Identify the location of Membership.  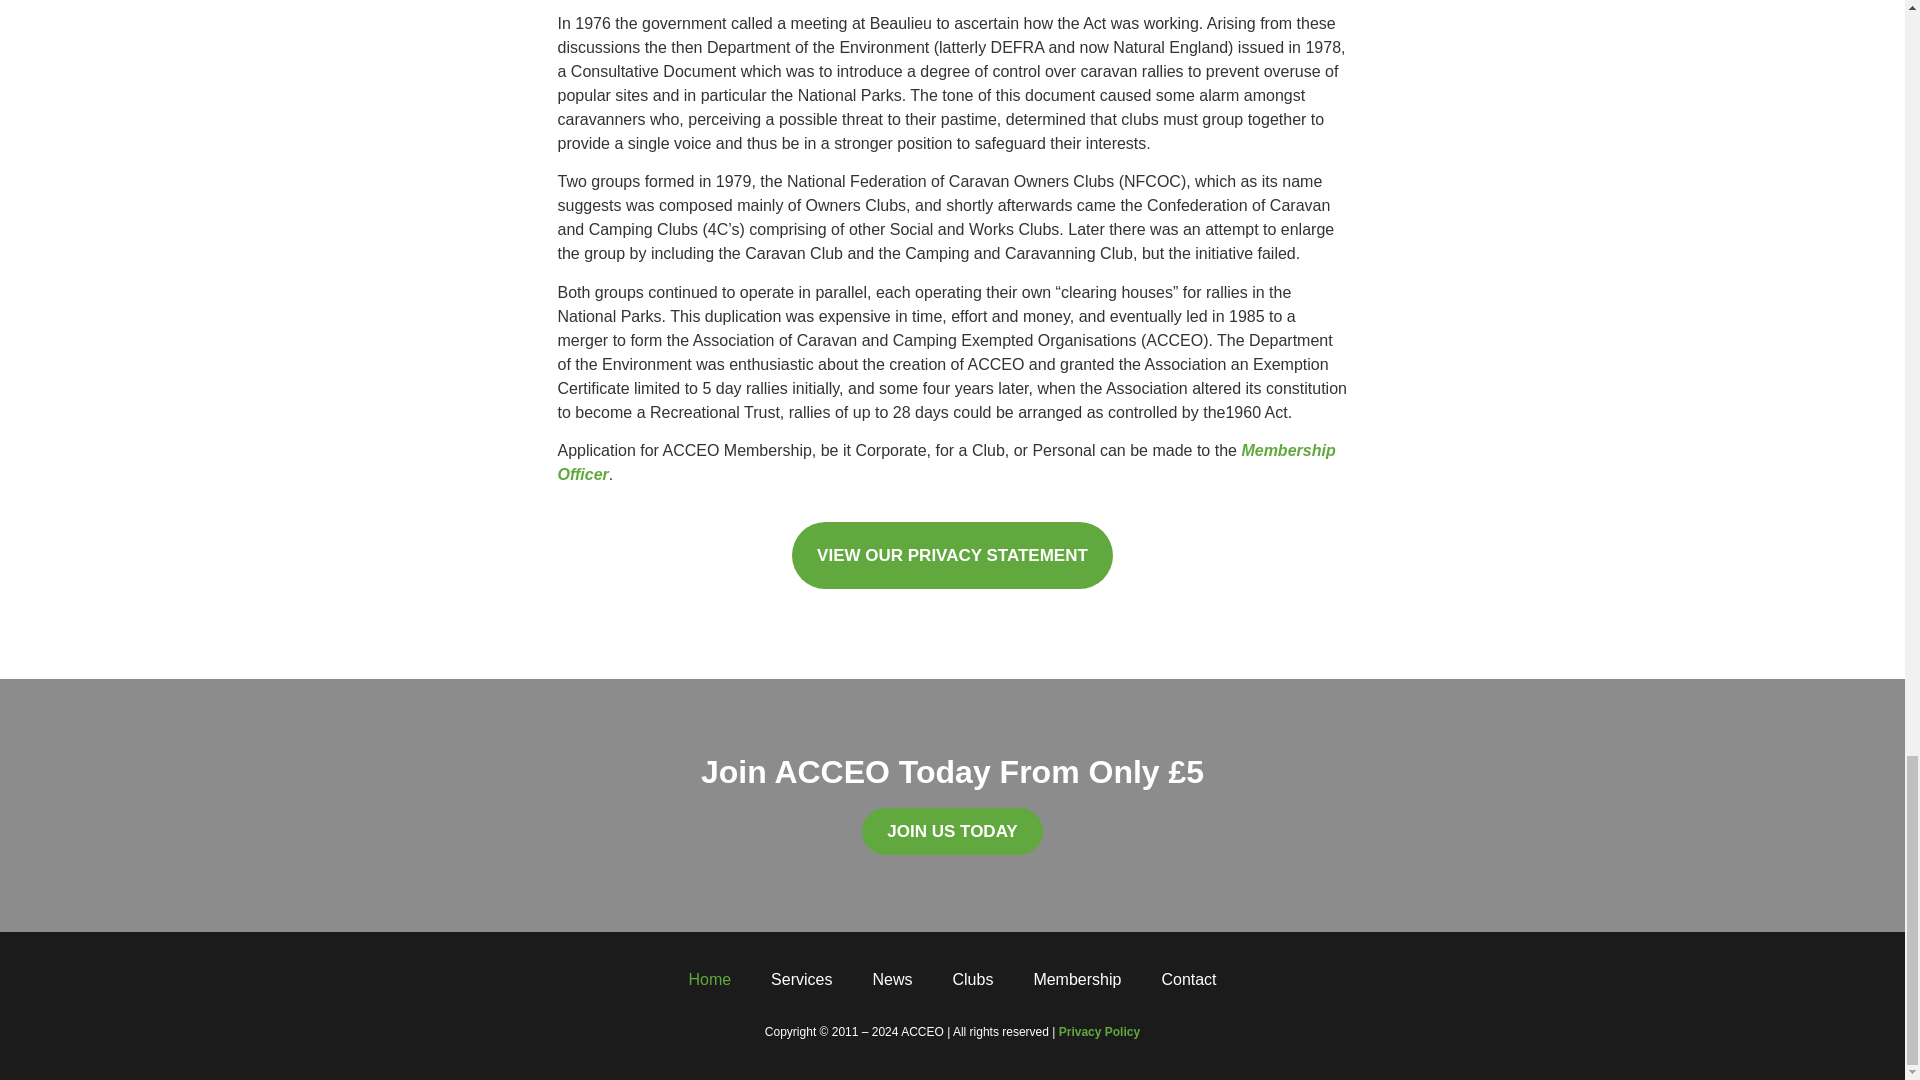
(1076, 980).